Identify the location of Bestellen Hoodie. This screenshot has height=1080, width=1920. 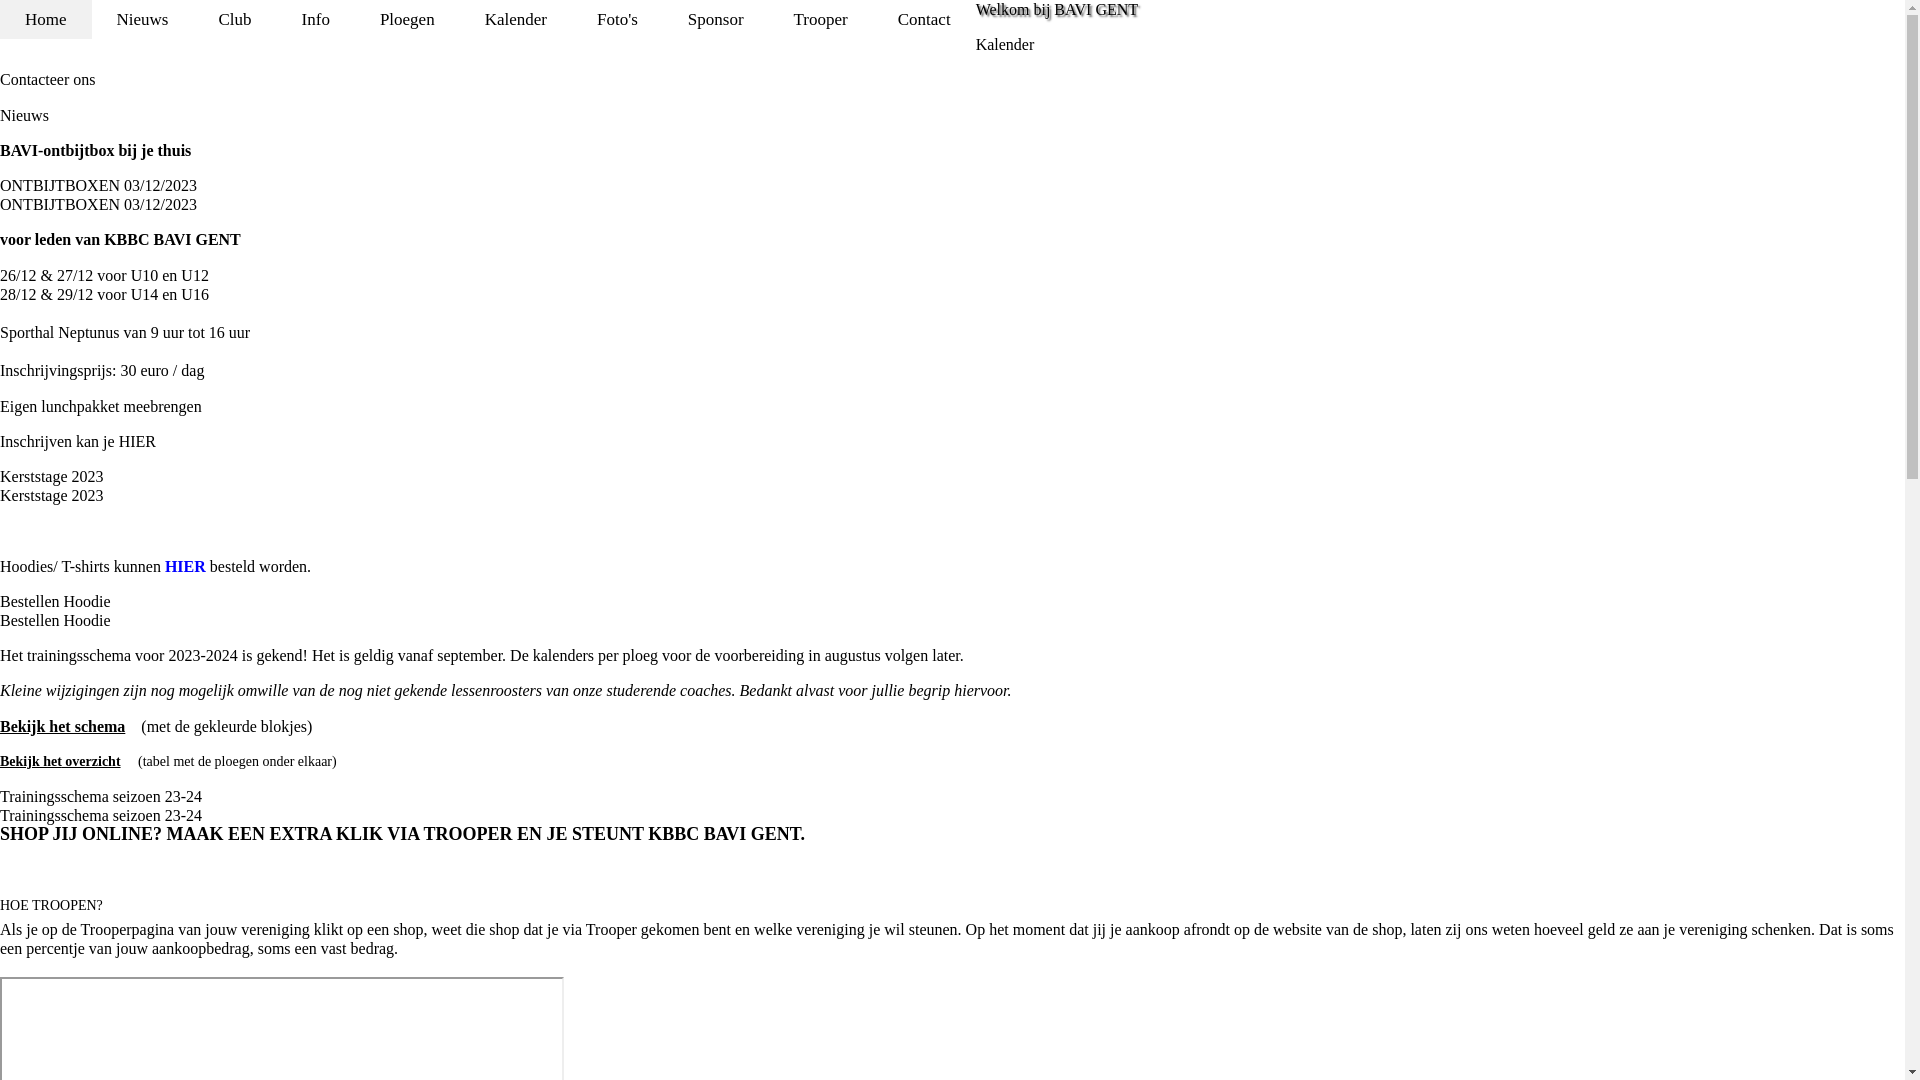
(56, 602).